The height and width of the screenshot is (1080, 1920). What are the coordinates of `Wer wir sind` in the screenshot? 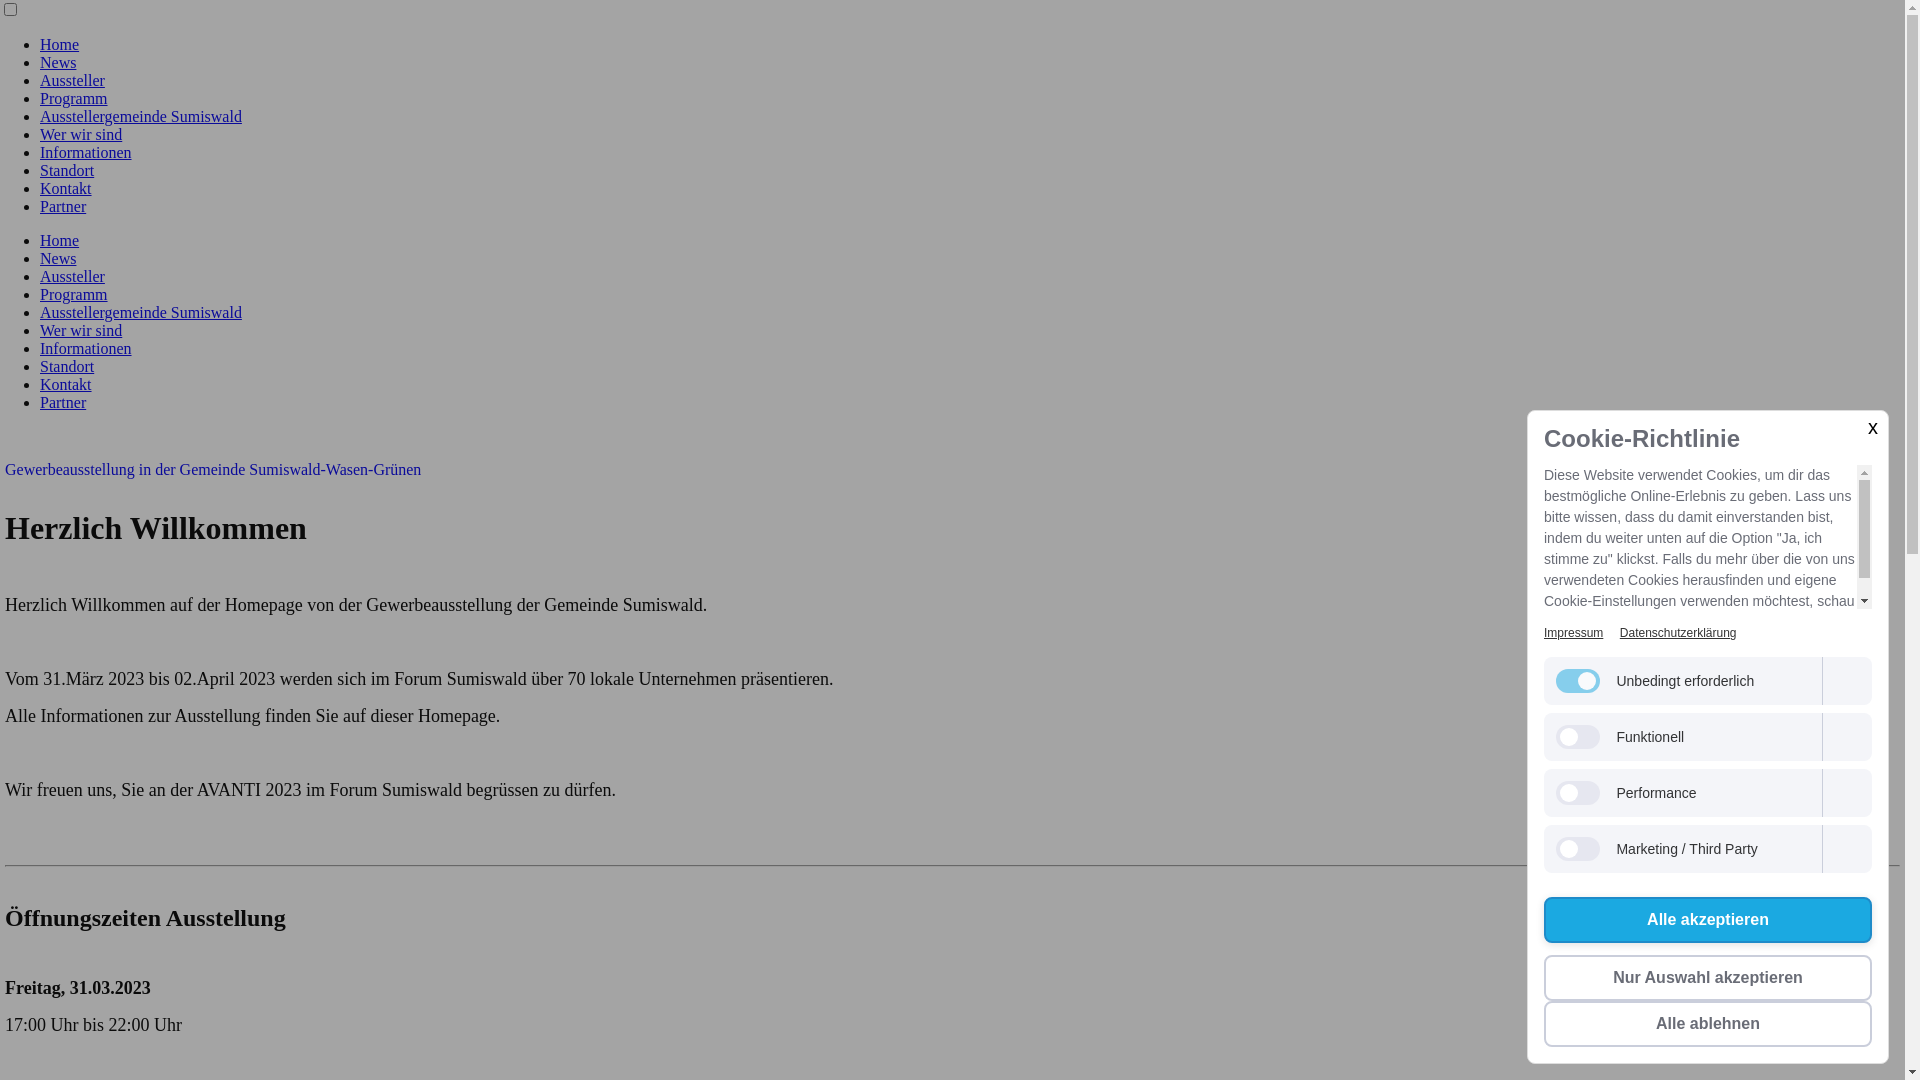 It's located at (81, 330).